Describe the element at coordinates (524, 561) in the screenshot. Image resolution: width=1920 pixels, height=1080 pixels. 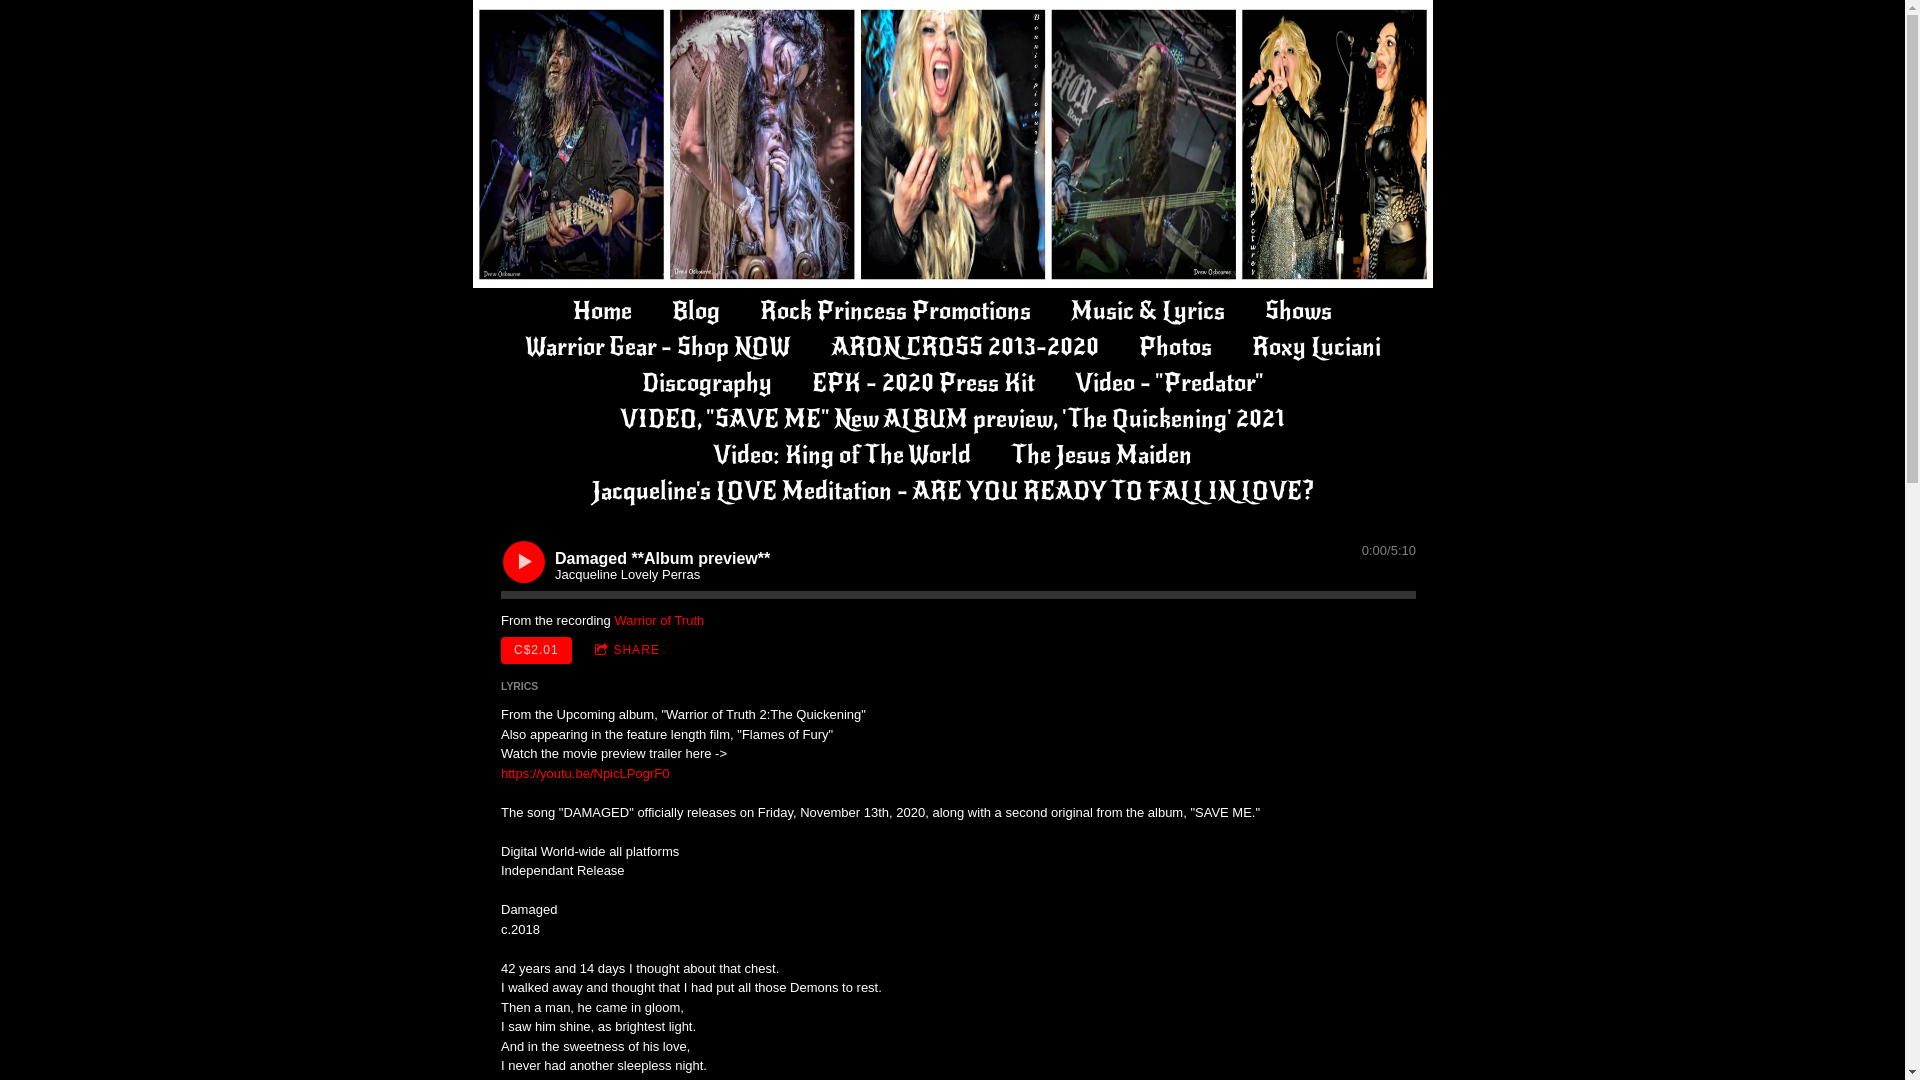
I see `Play` at that location.